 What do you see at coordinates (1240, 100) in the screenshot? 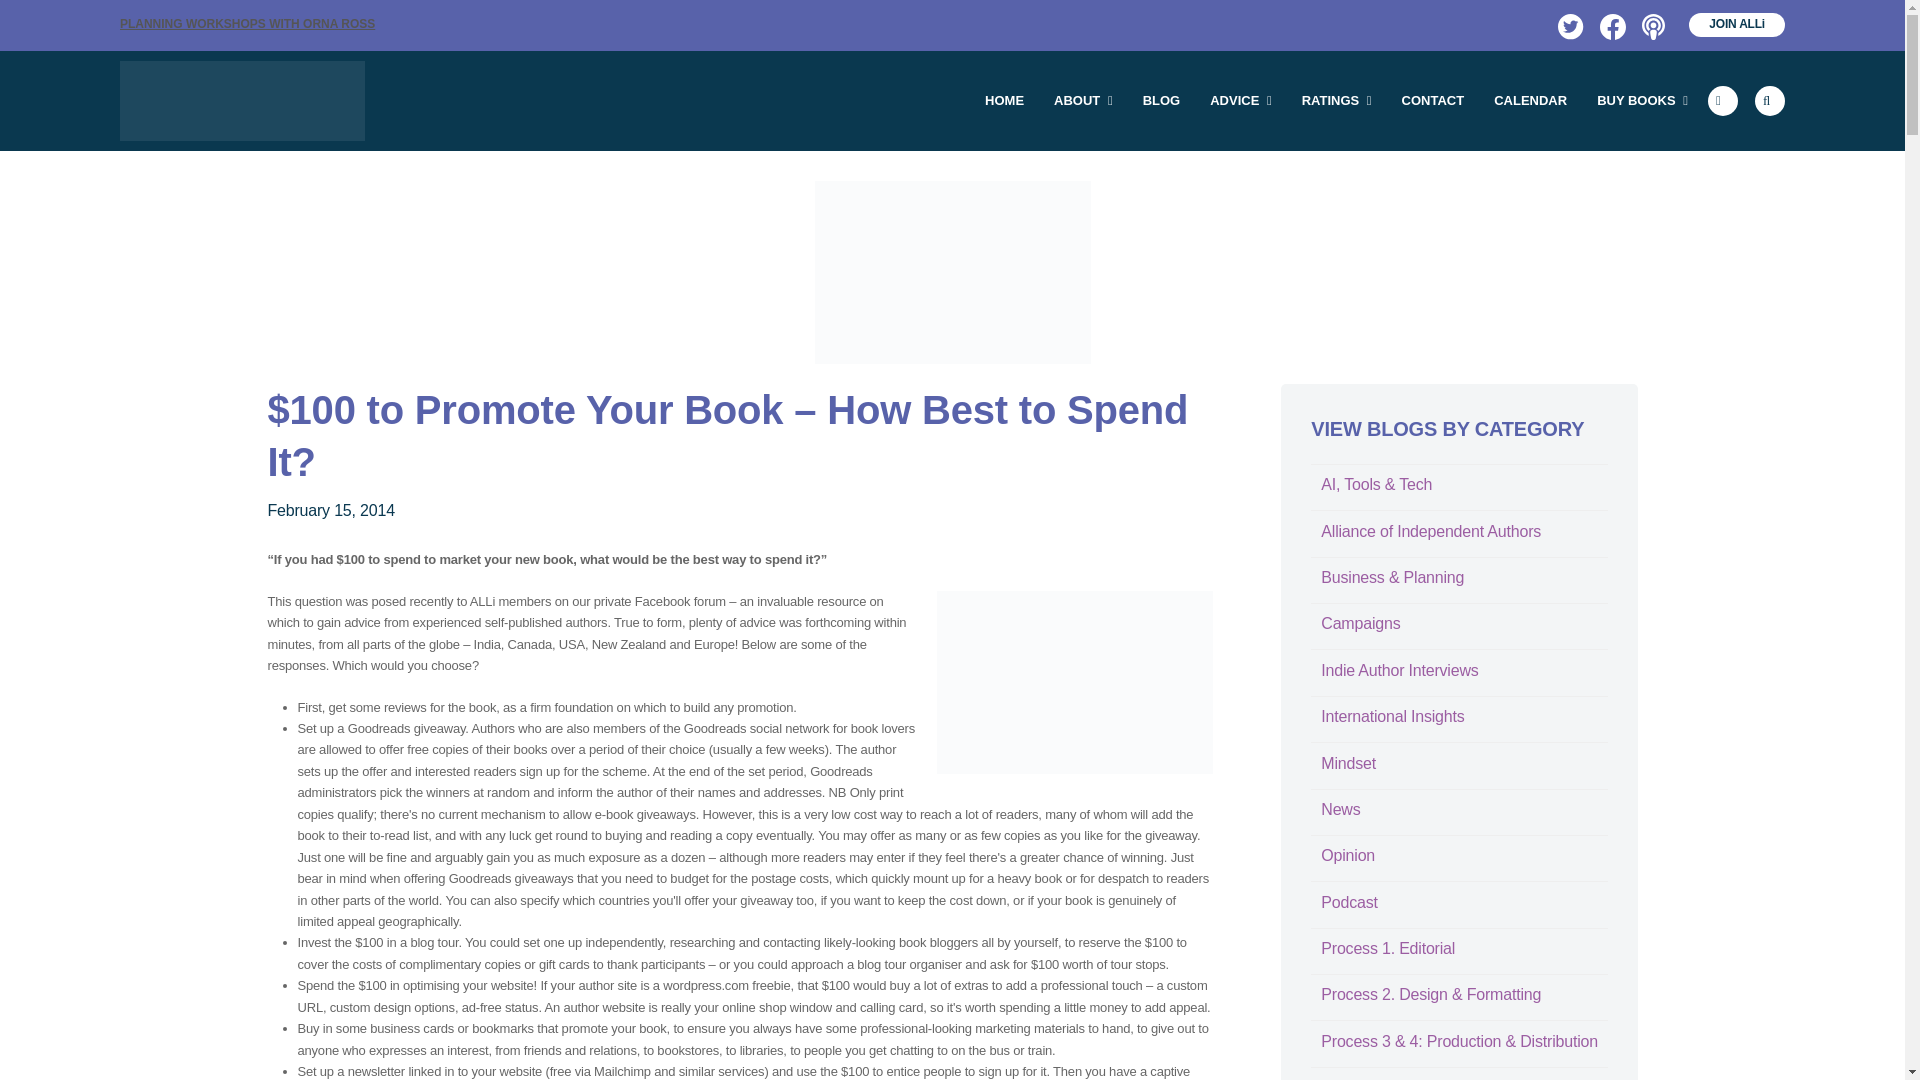
I see `ADVICE` at bounding box center [1240, 100].